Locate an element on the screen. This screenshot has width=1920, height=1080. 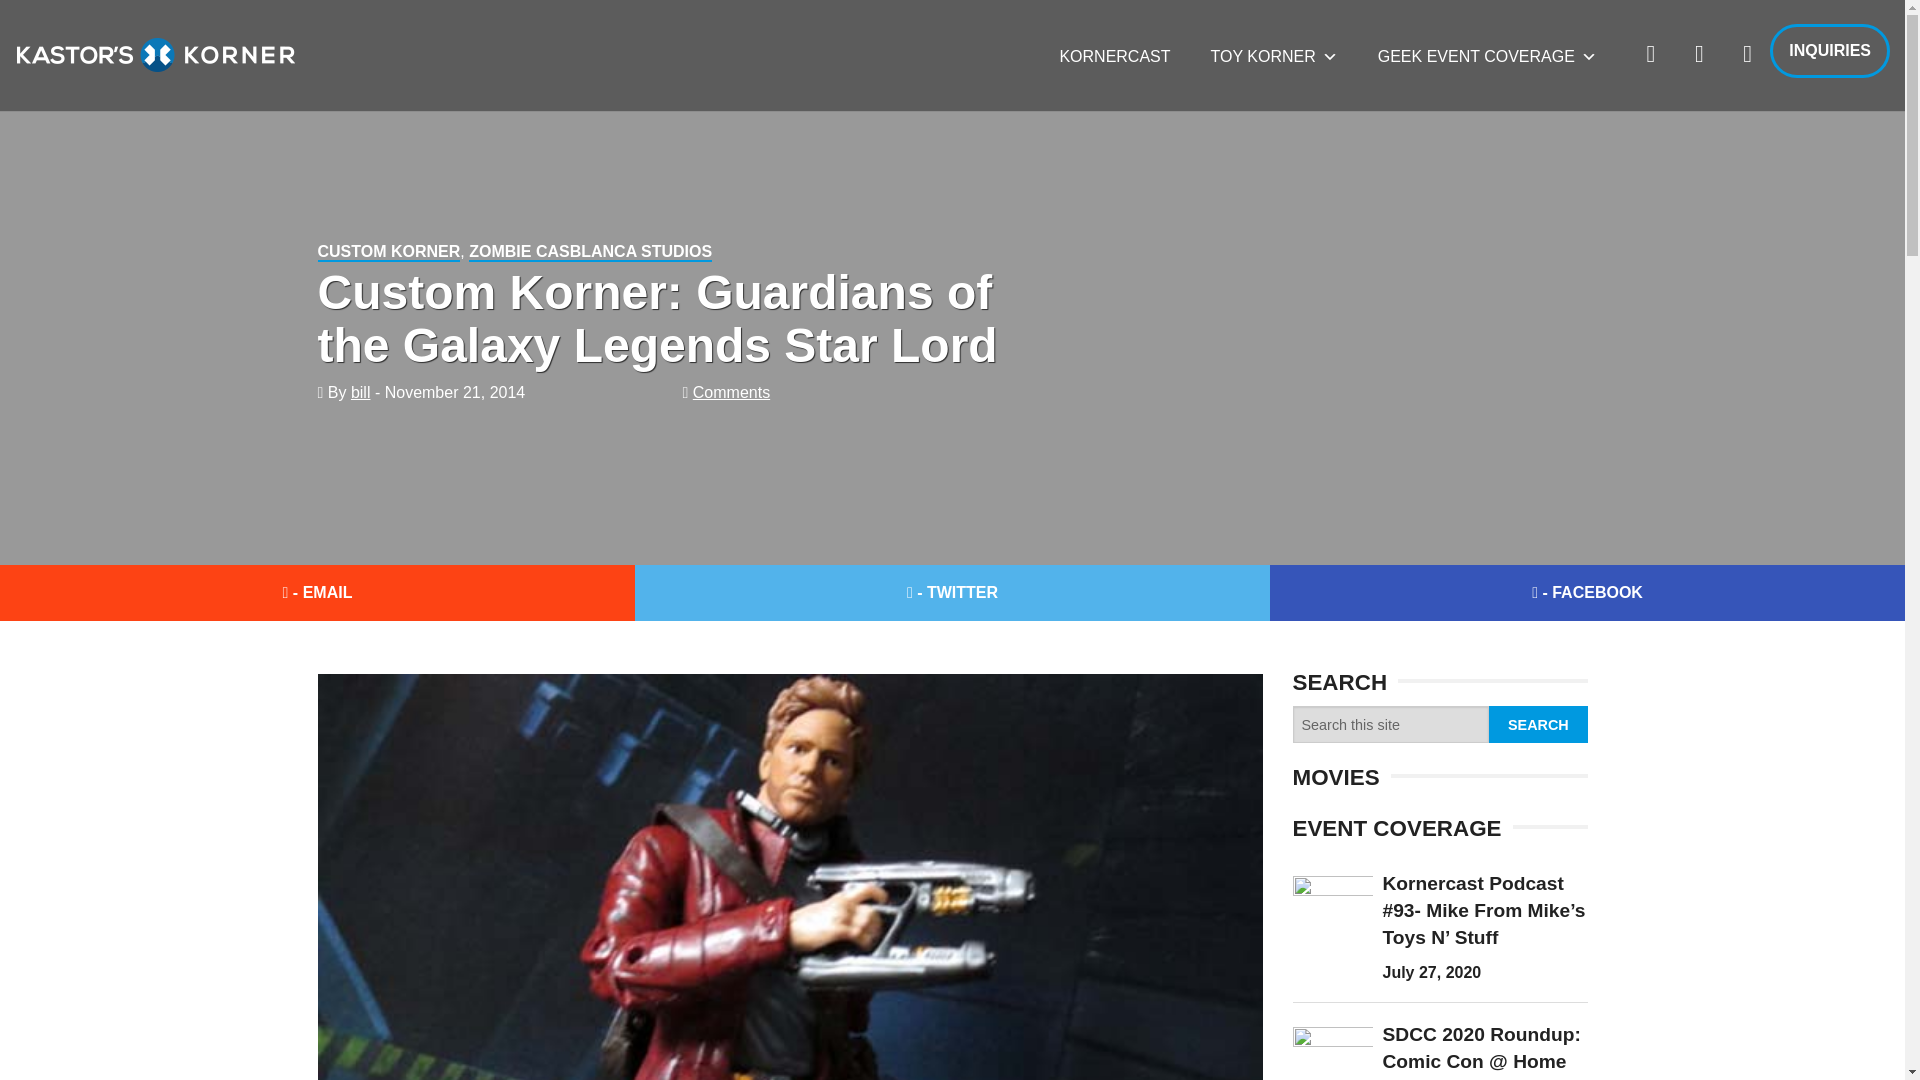
- TWITTER is located at coordinates (952, 592).